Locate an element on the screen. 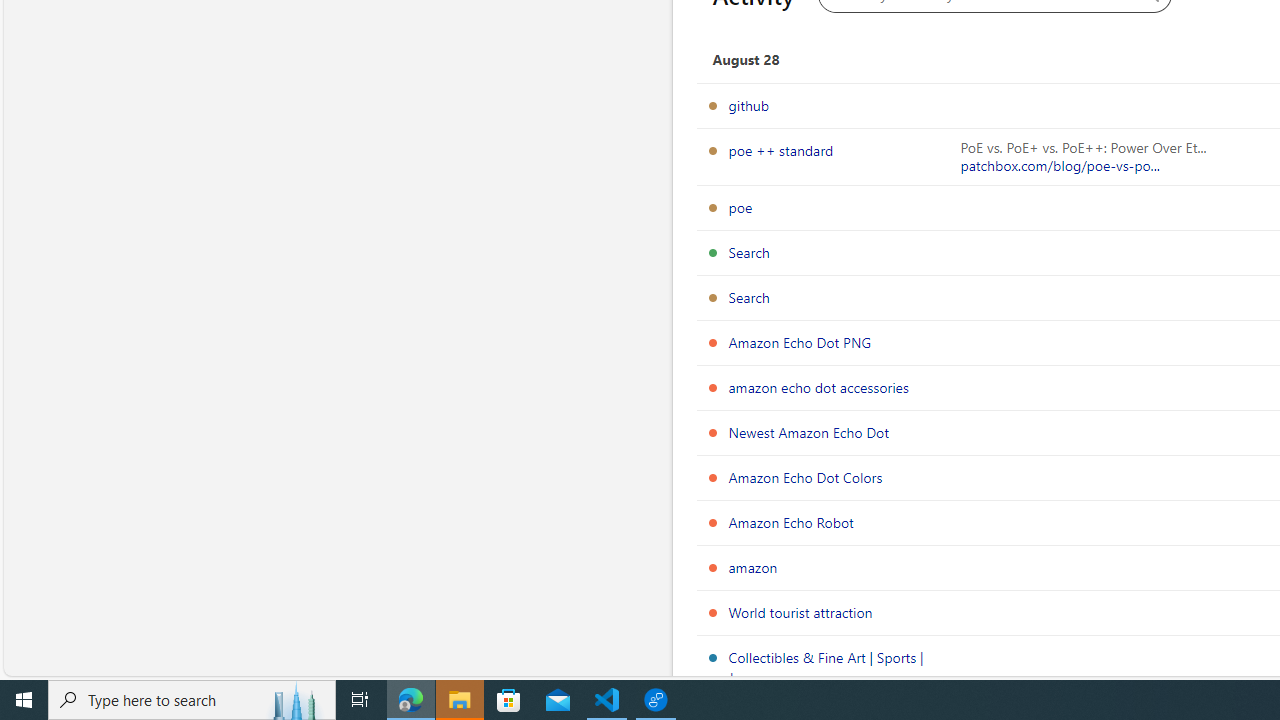 Image resolution: width=1280 pixels, height=720 pixels. patchbox.com/blog/poe-vs-po... is located at coordinates (1060, 166).